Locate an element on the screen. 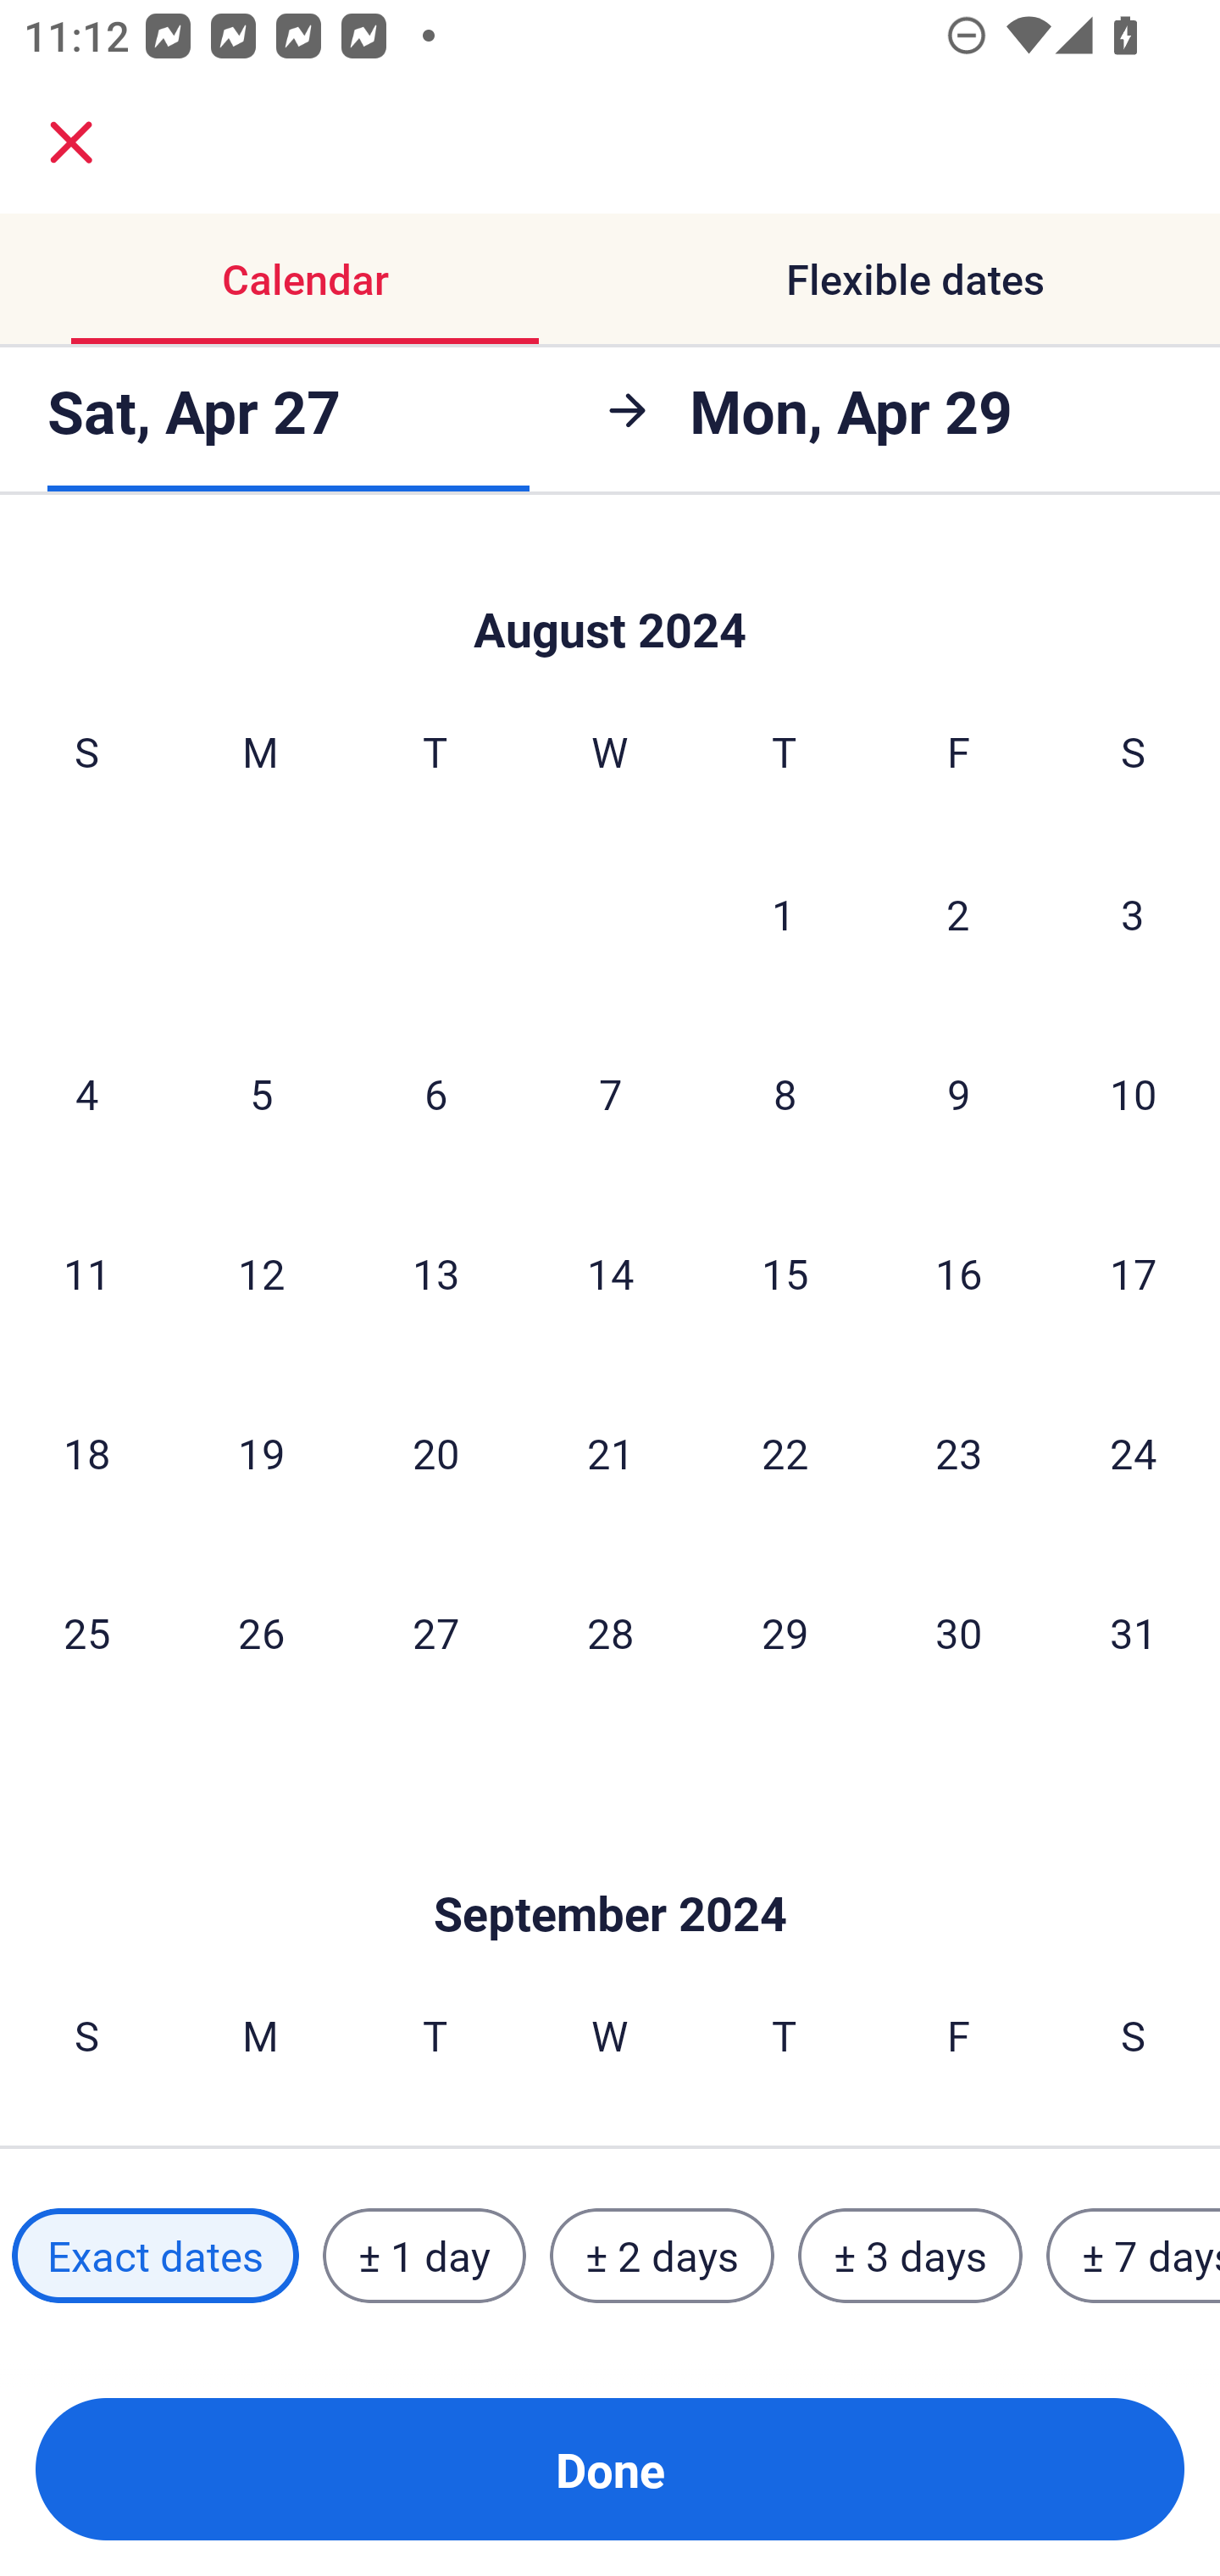 The width and height of the screenshot is (1220, 2576). 18 Sunday, August 18, 2024 is located at coordinates (86, 1452).